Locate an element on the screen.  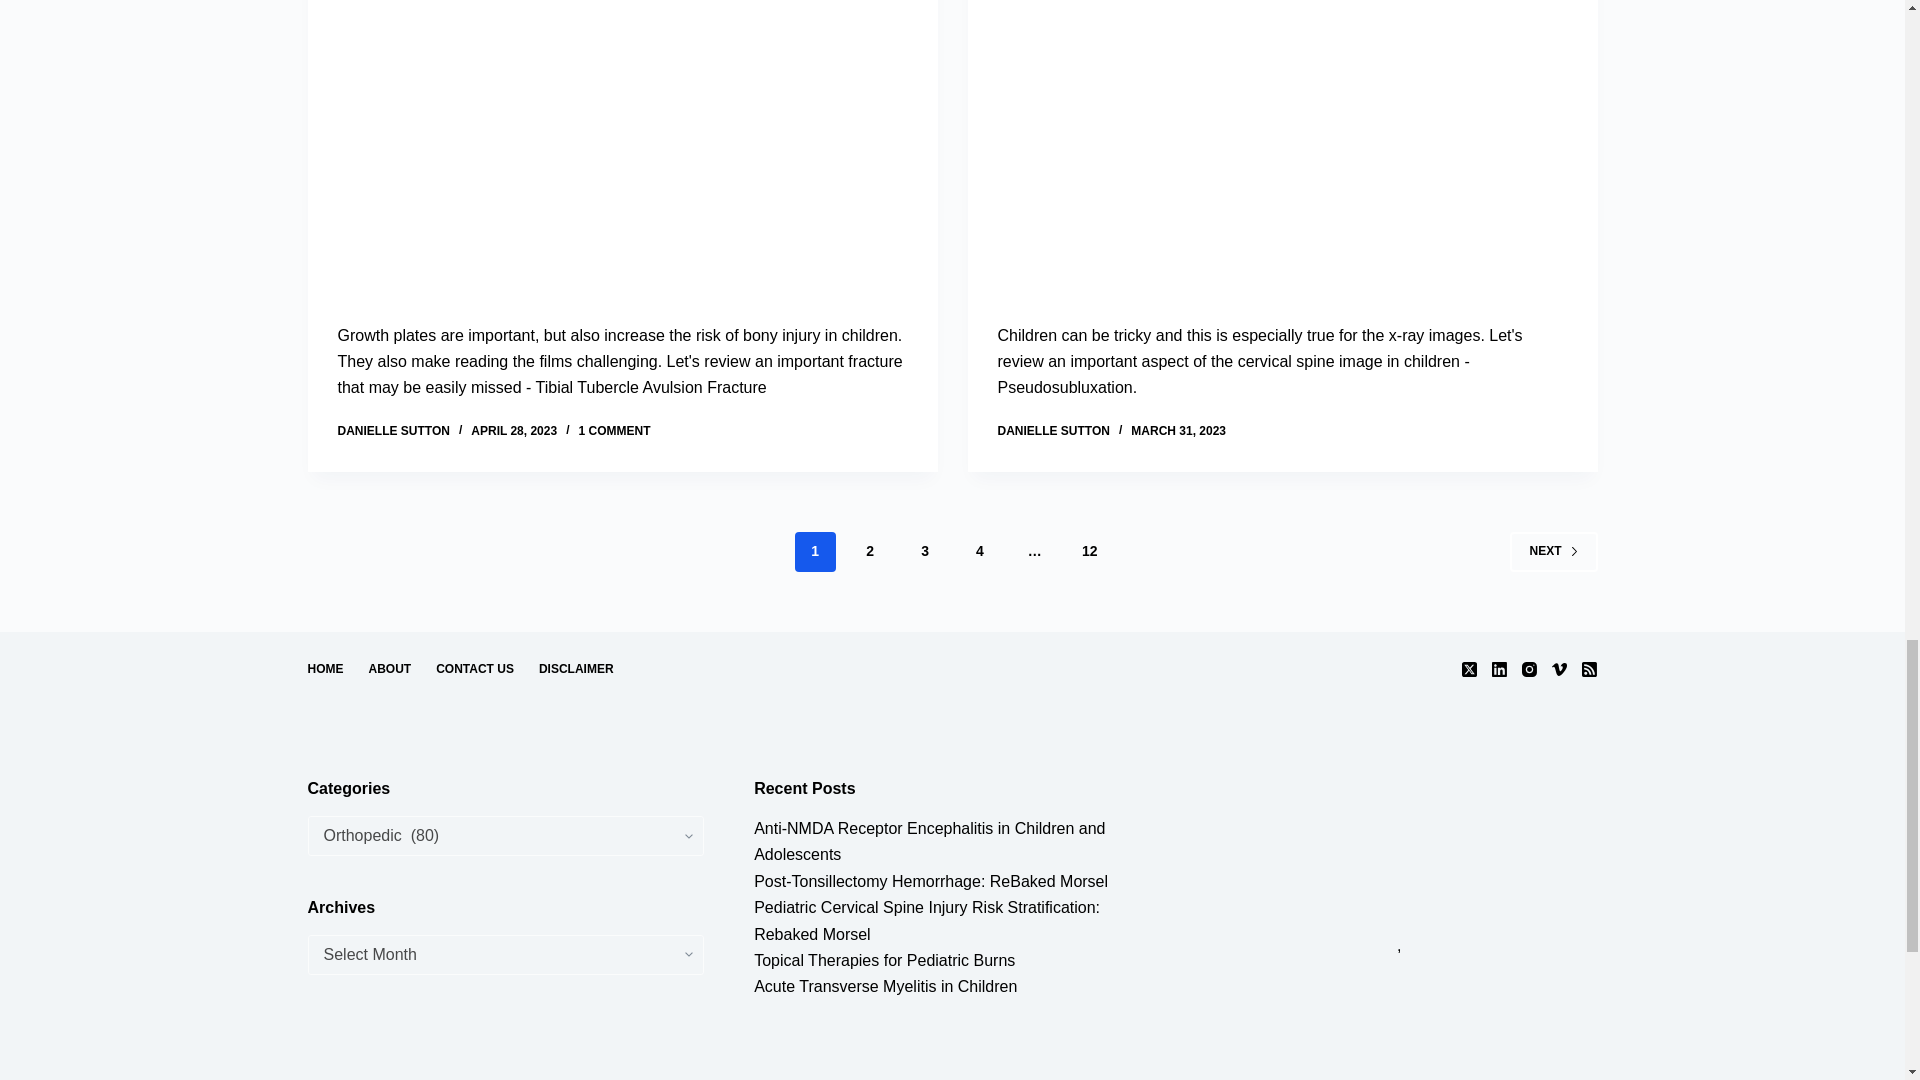
Posts by Danielle Sutton is located at coordinates (393, 431).